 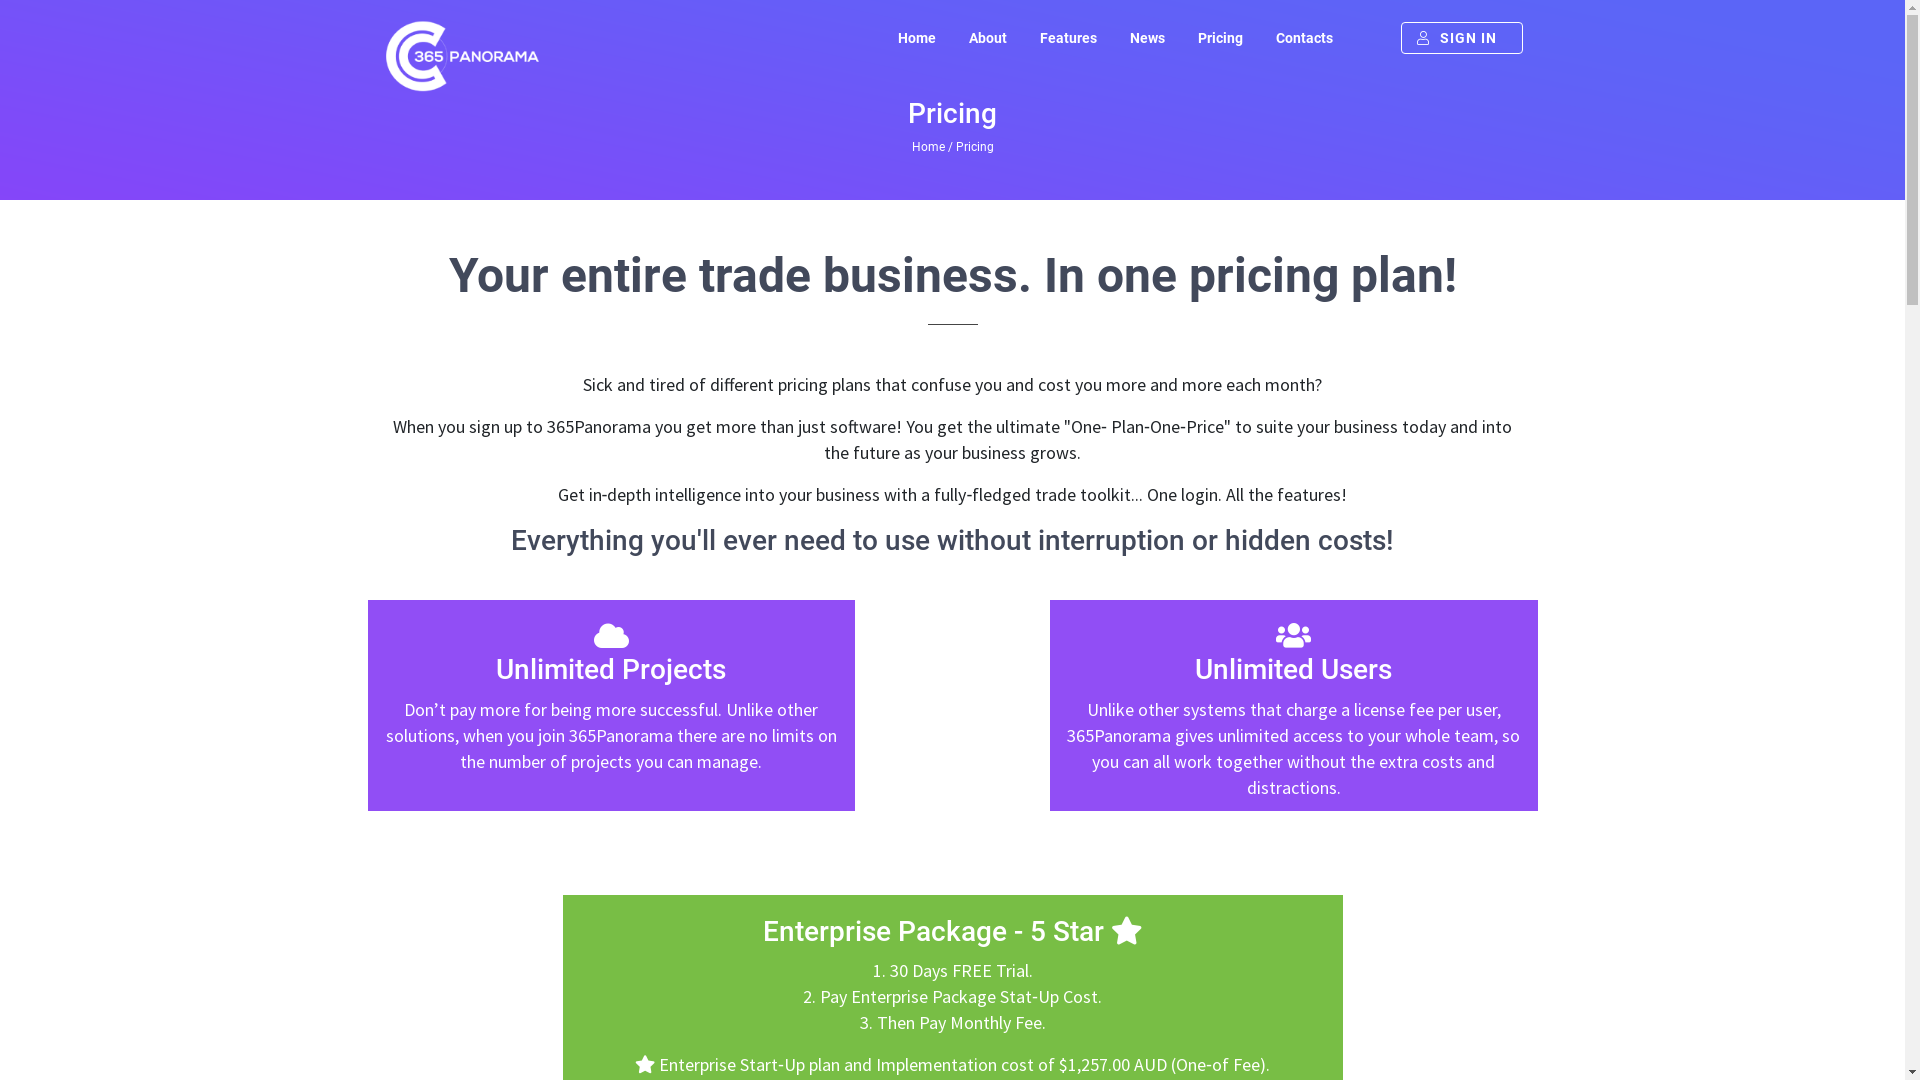 What do you see at coordinates (916, 38) in the screenshot?
I see `Home` at bounding box center [916, 38].